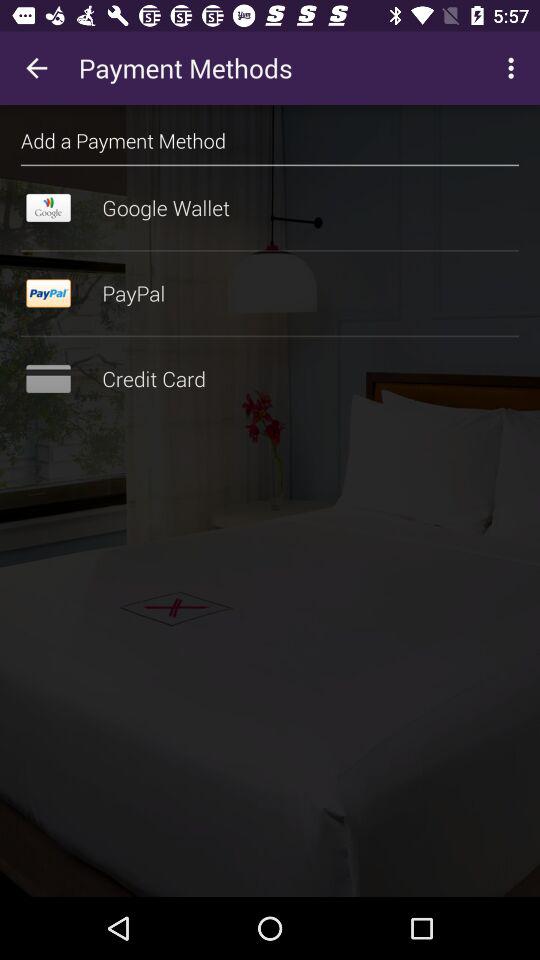 The width and height of the screenshot is (540, 960). Describe the element at coordinates (270, 250) in the screenshot. I see `open item above paypal` at that location.